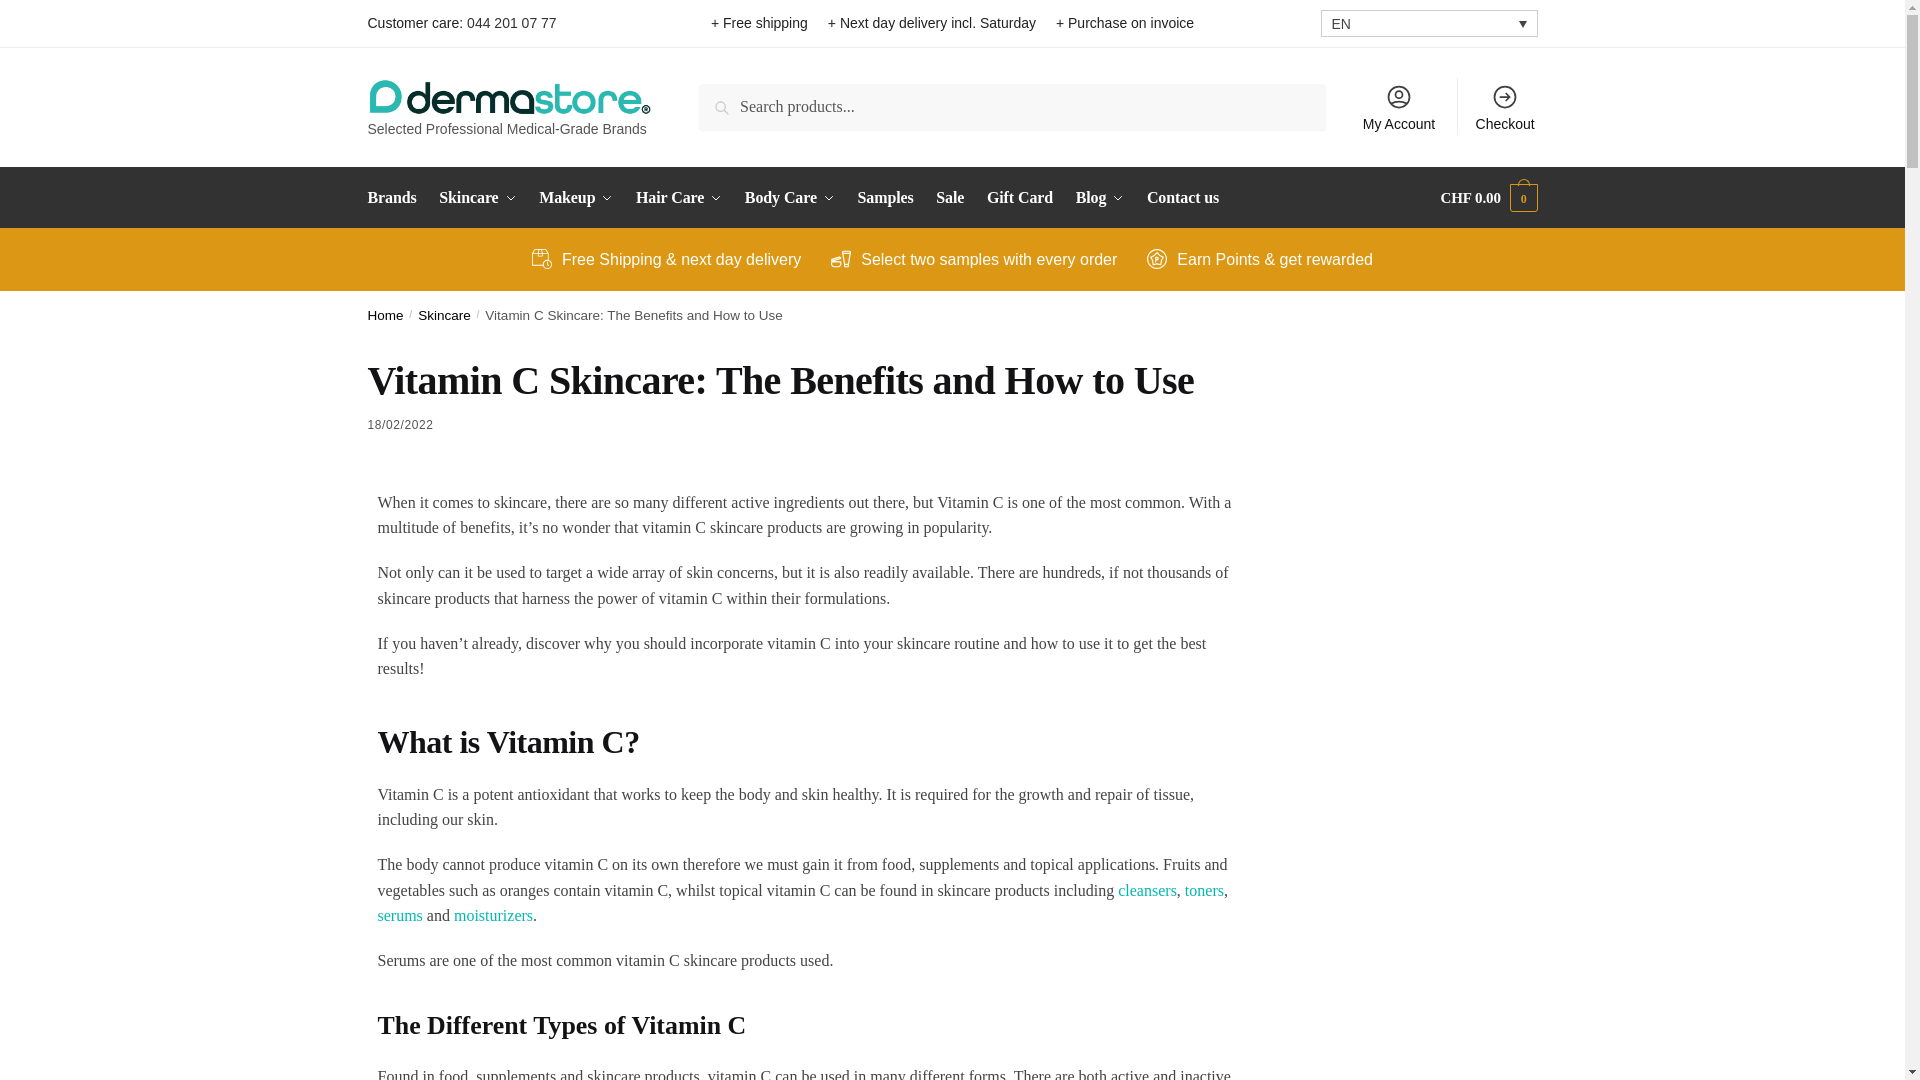  I want to click on Skincare, so click(477, 198).